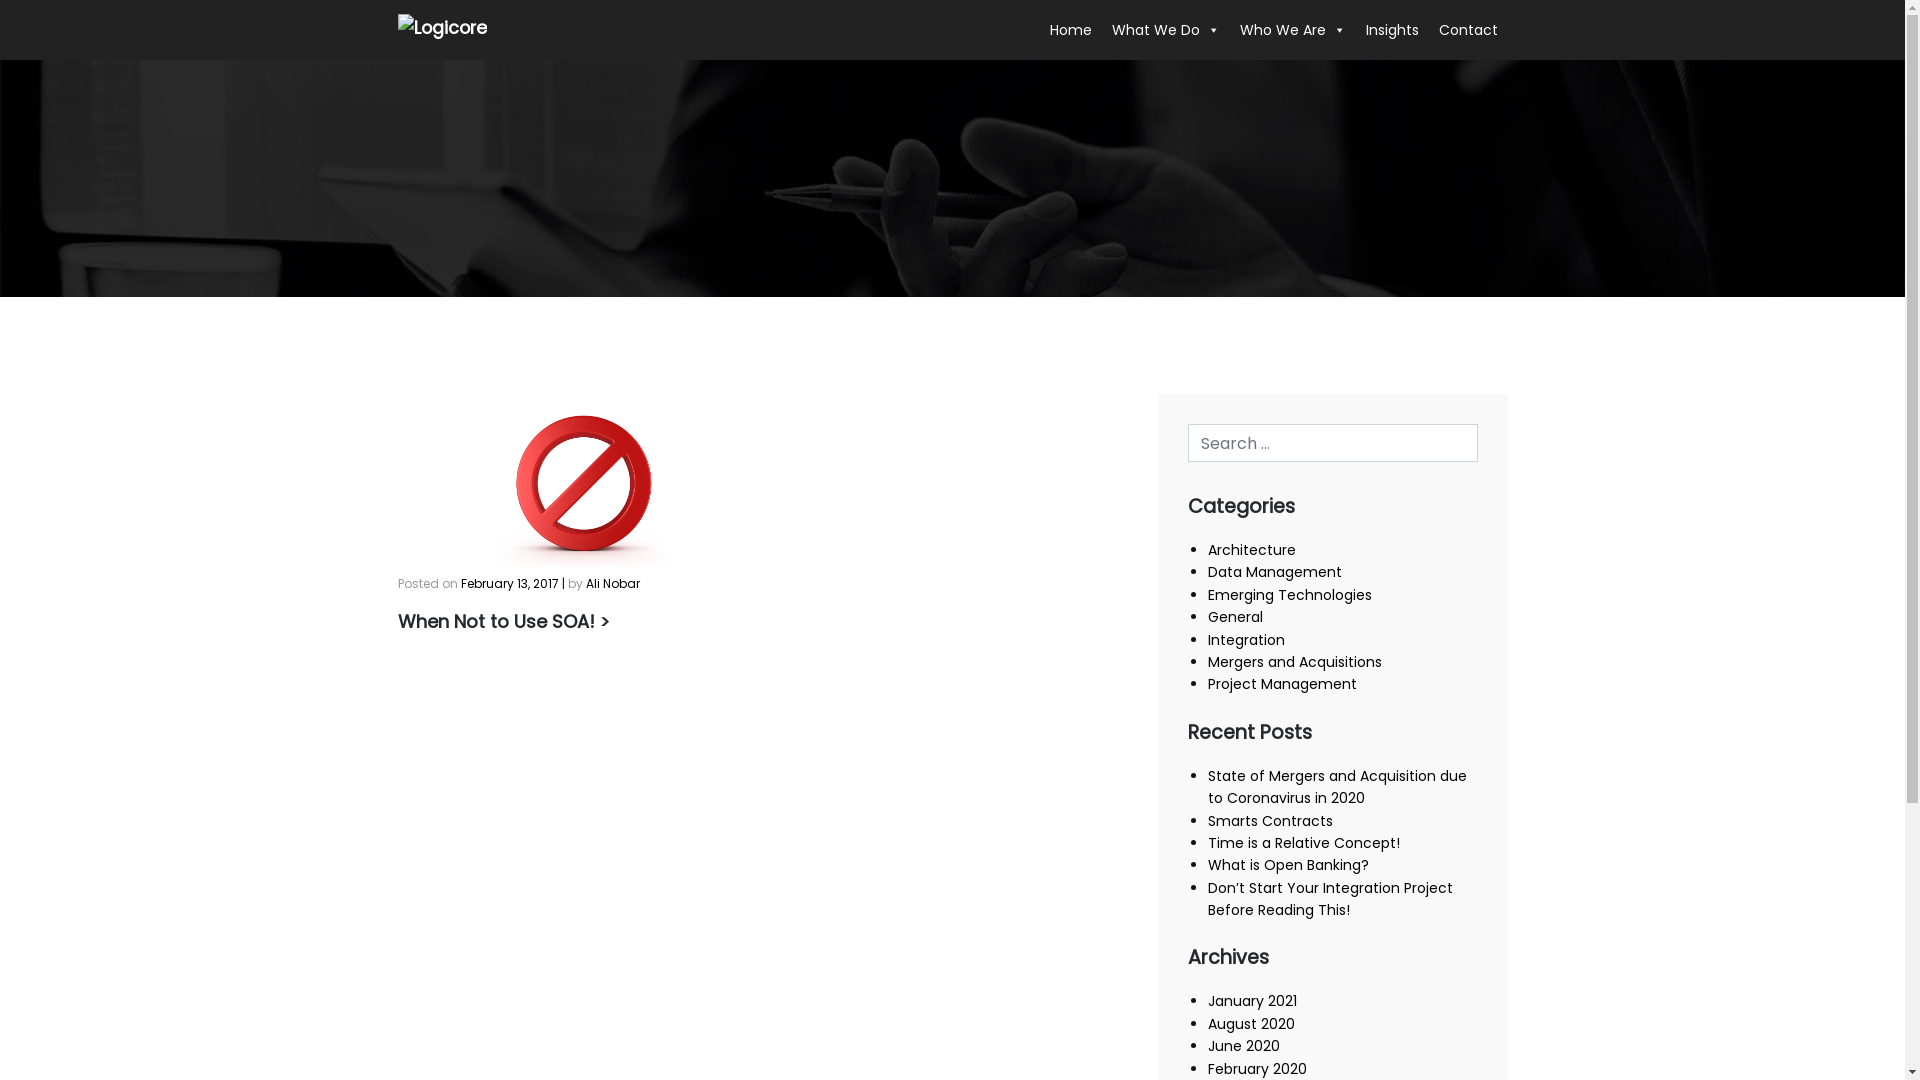  Describe the element at coordinates (1166, 30) in the screenshot. I see `What We Do` at that location.